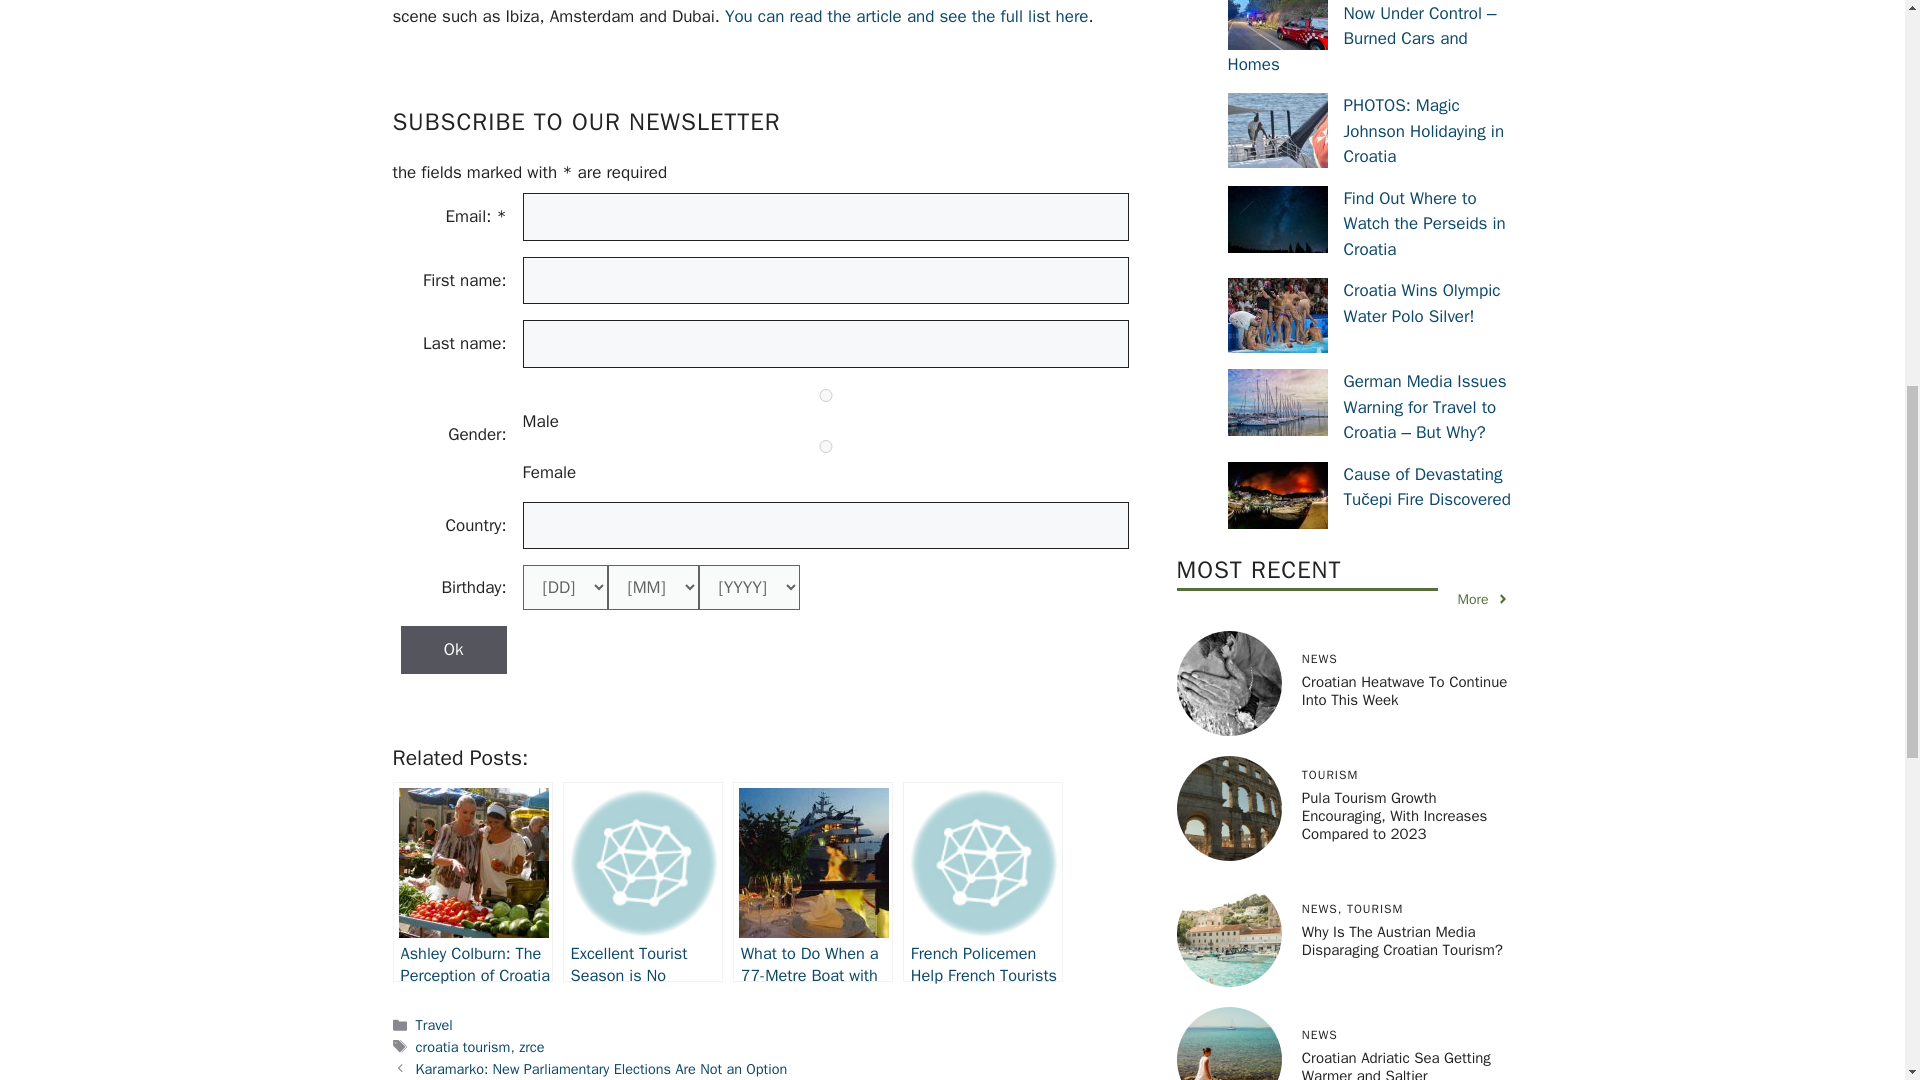 The width and height of the screenshot is (1920, 1080). What do you see at coordinates (452, 650) in the screenshot?
I see `Ok` at bounding box center [452, 650].